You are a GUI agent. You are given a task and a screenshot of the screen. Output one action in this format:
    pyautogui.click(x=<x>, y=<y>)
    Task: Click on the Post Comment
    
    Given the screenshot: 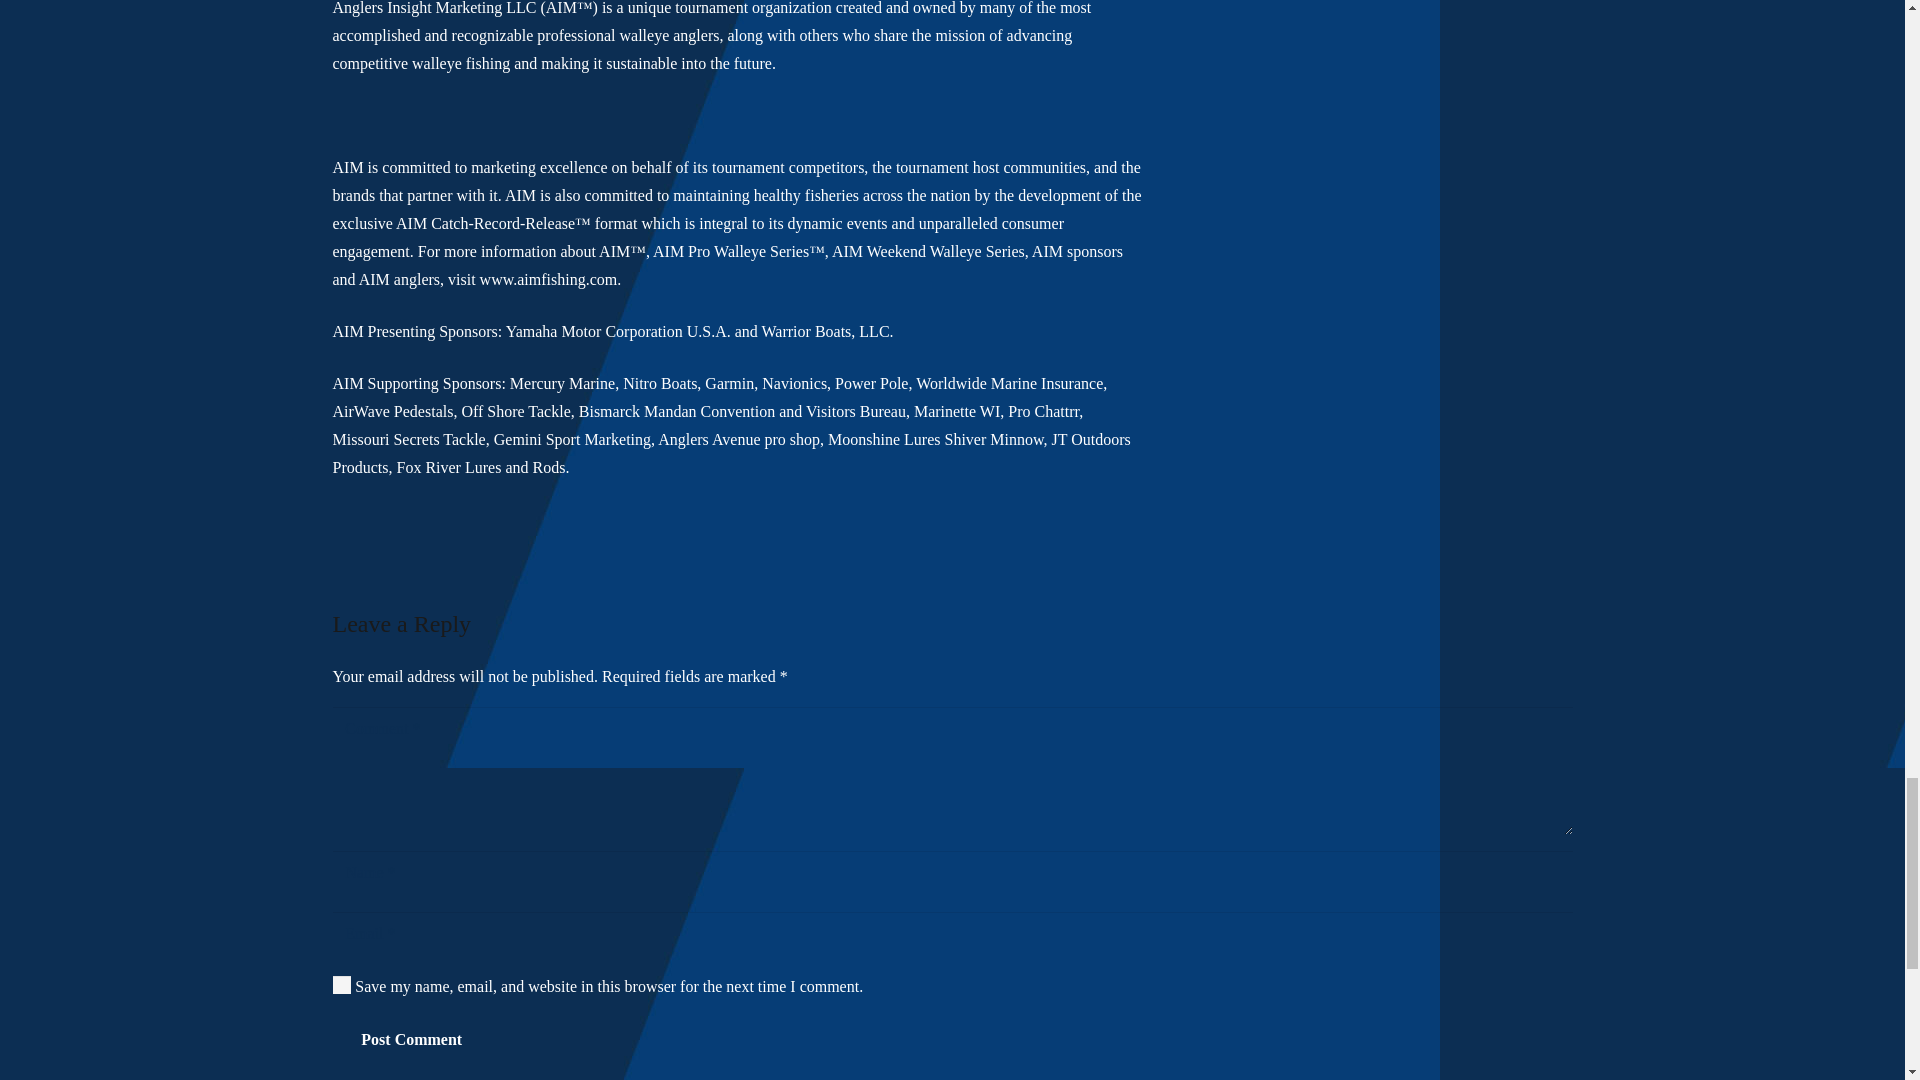 What is the action you would take?
    pyautogui.click(x=410, y=1039)
    